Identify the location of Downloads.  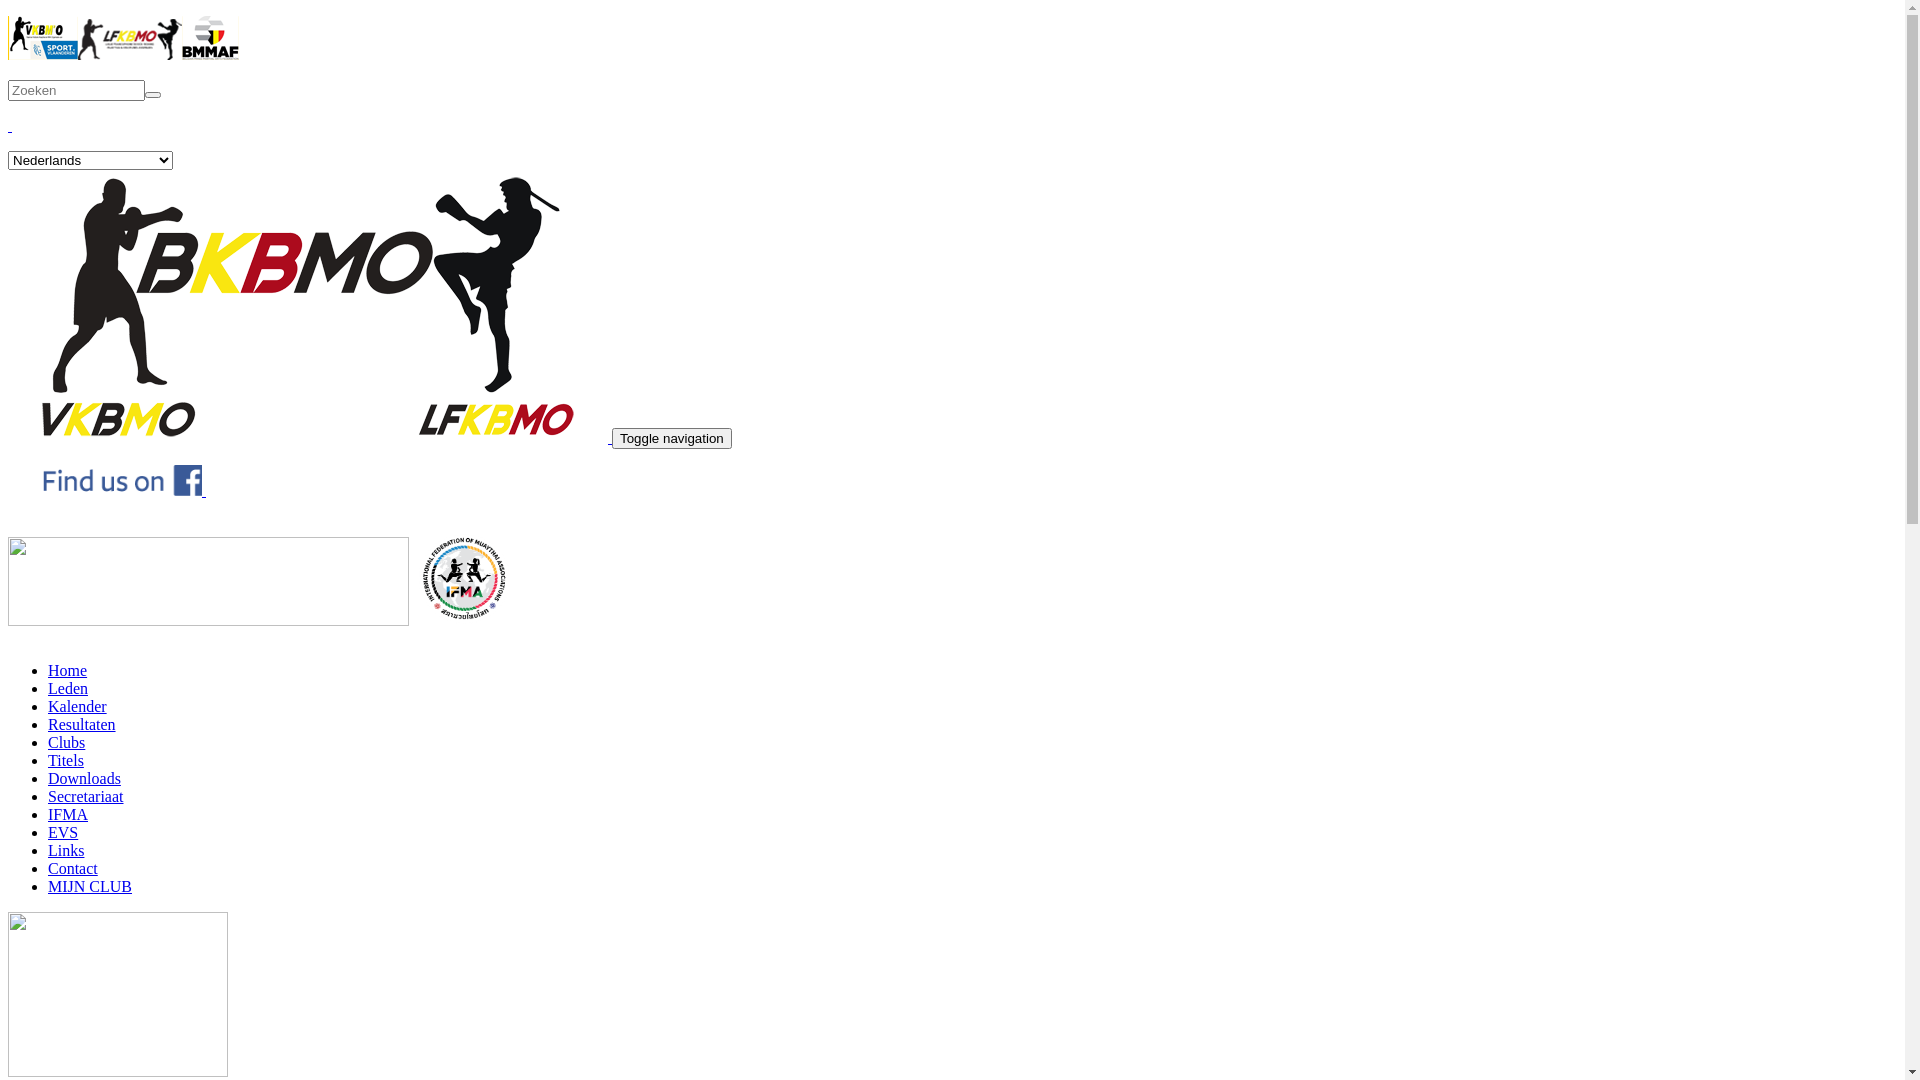
(84, 778).